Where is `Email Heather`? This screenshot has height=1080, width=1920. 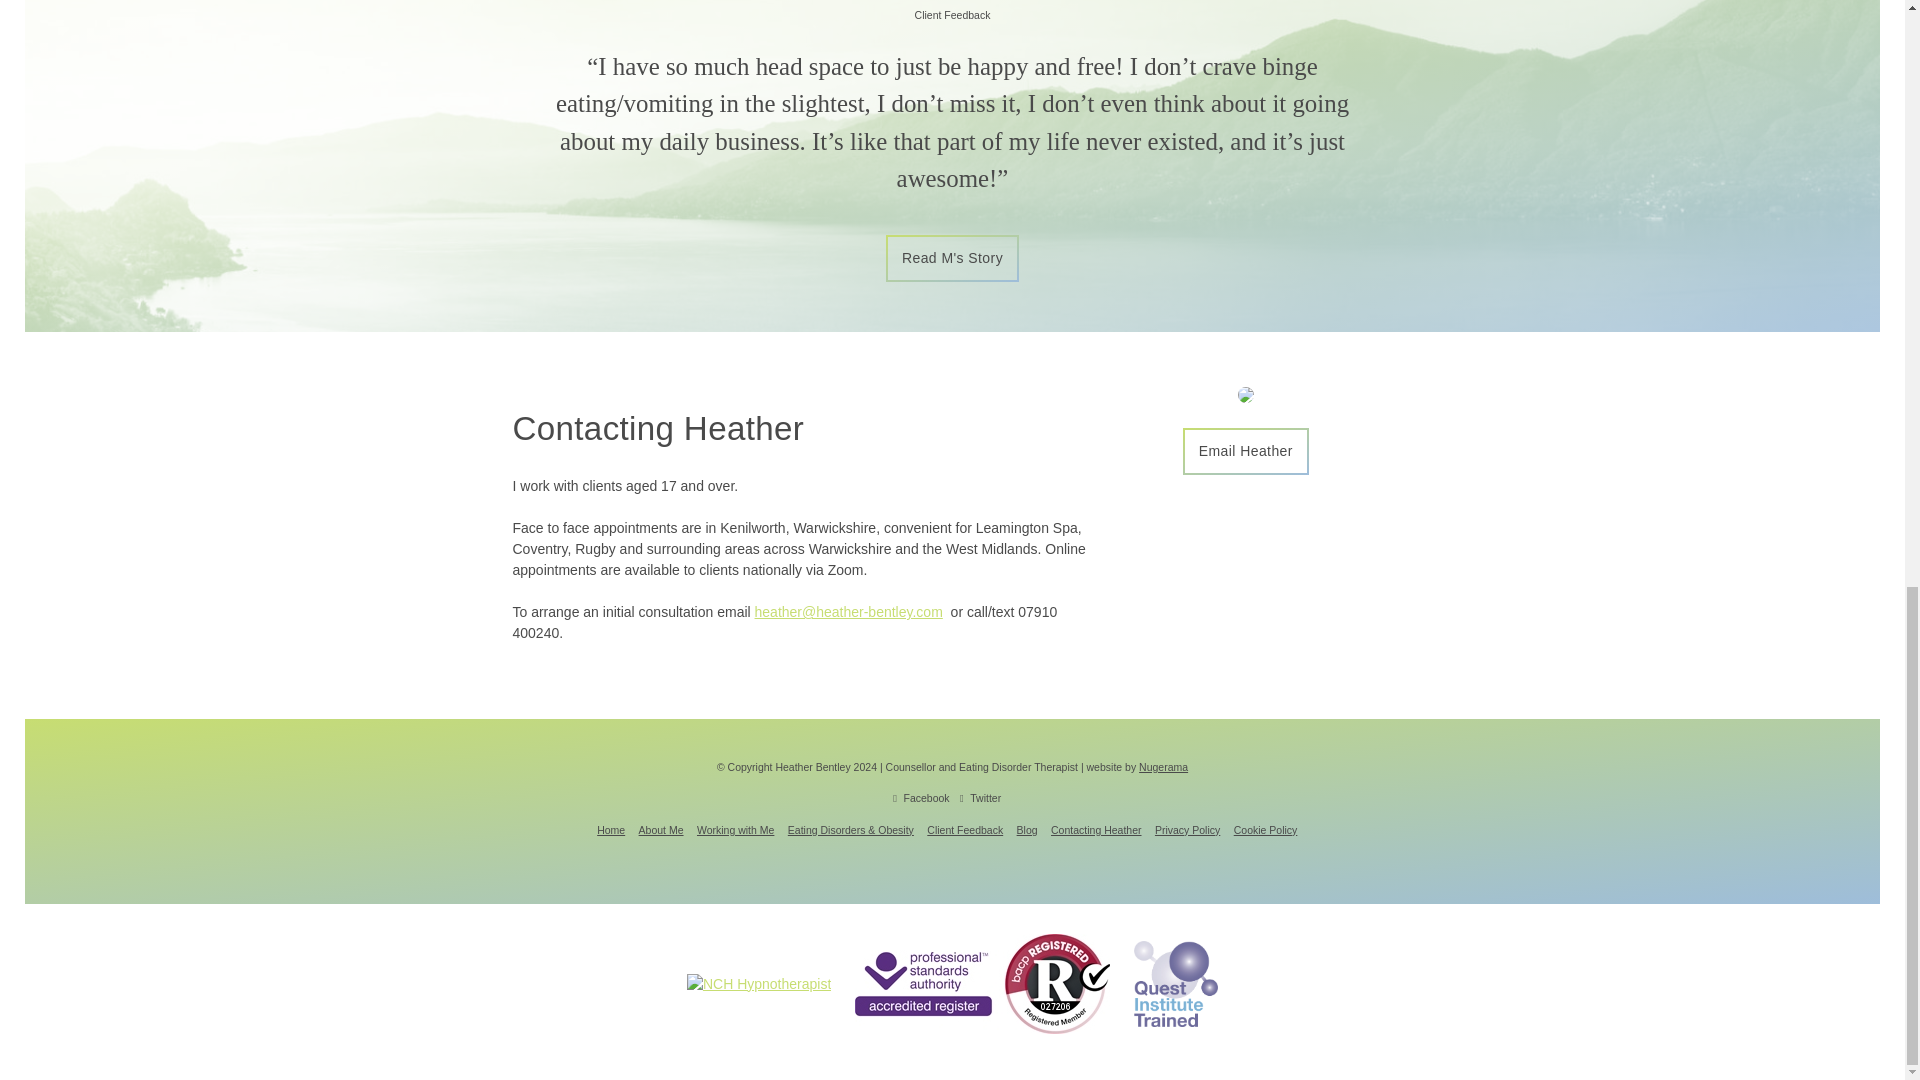 Email Heather is located at coordinates (1246, 451).